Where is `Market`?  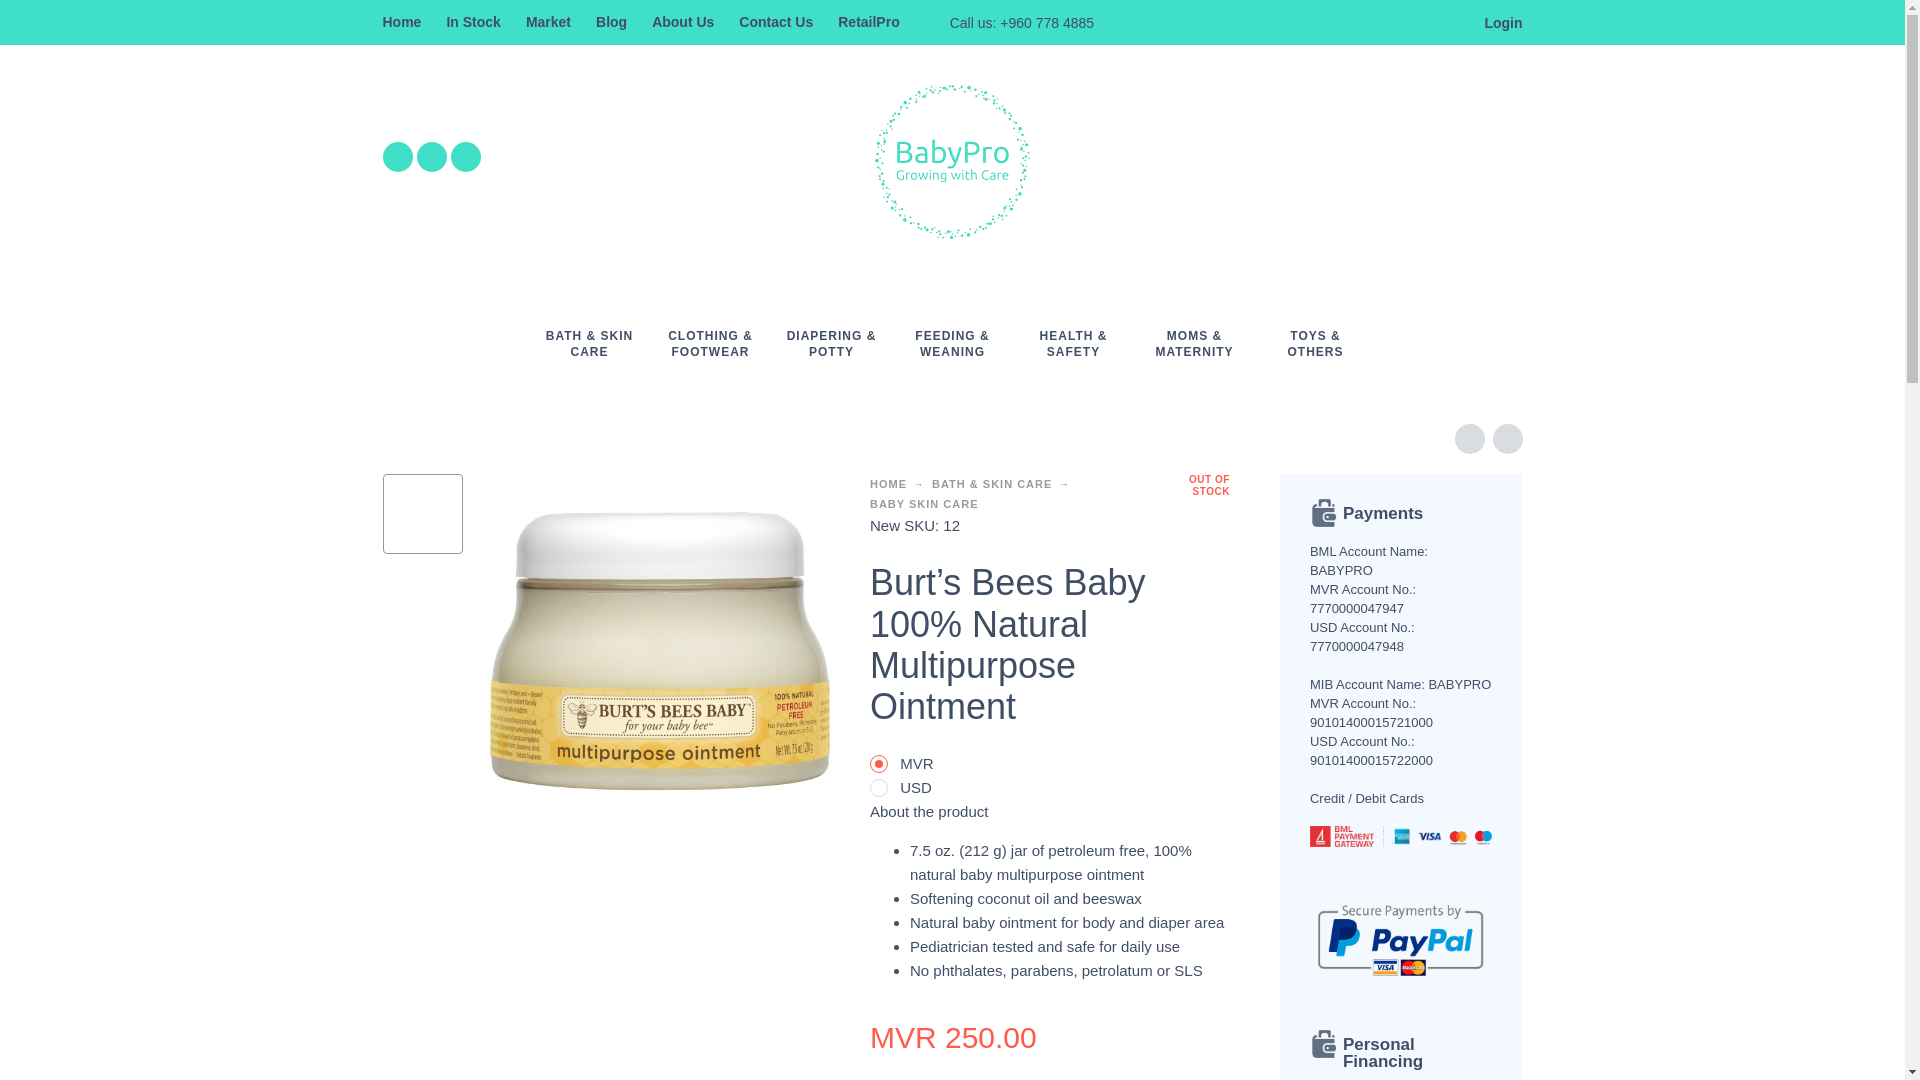 Market is located at coordinates (548, 22).